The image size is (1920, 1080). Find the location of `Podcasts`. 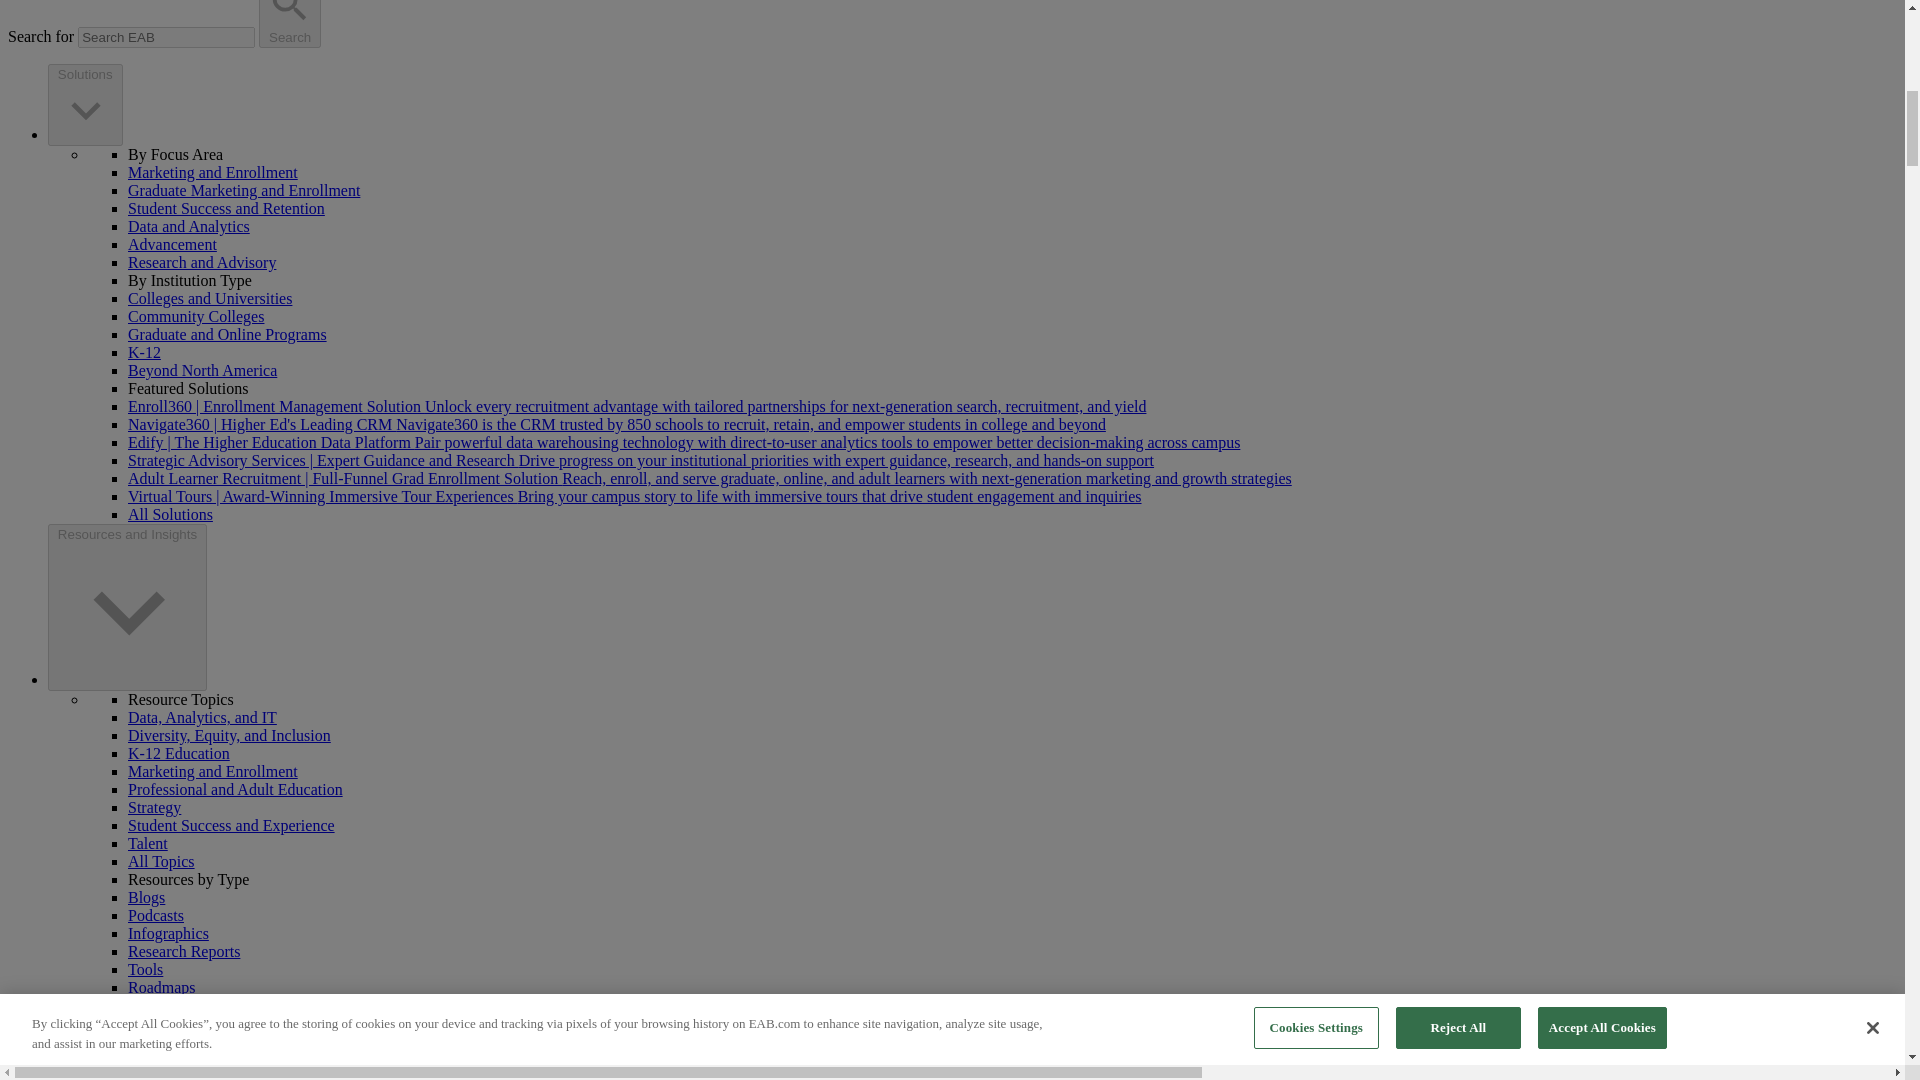

Podcasts is located at coordinates (156, 916).